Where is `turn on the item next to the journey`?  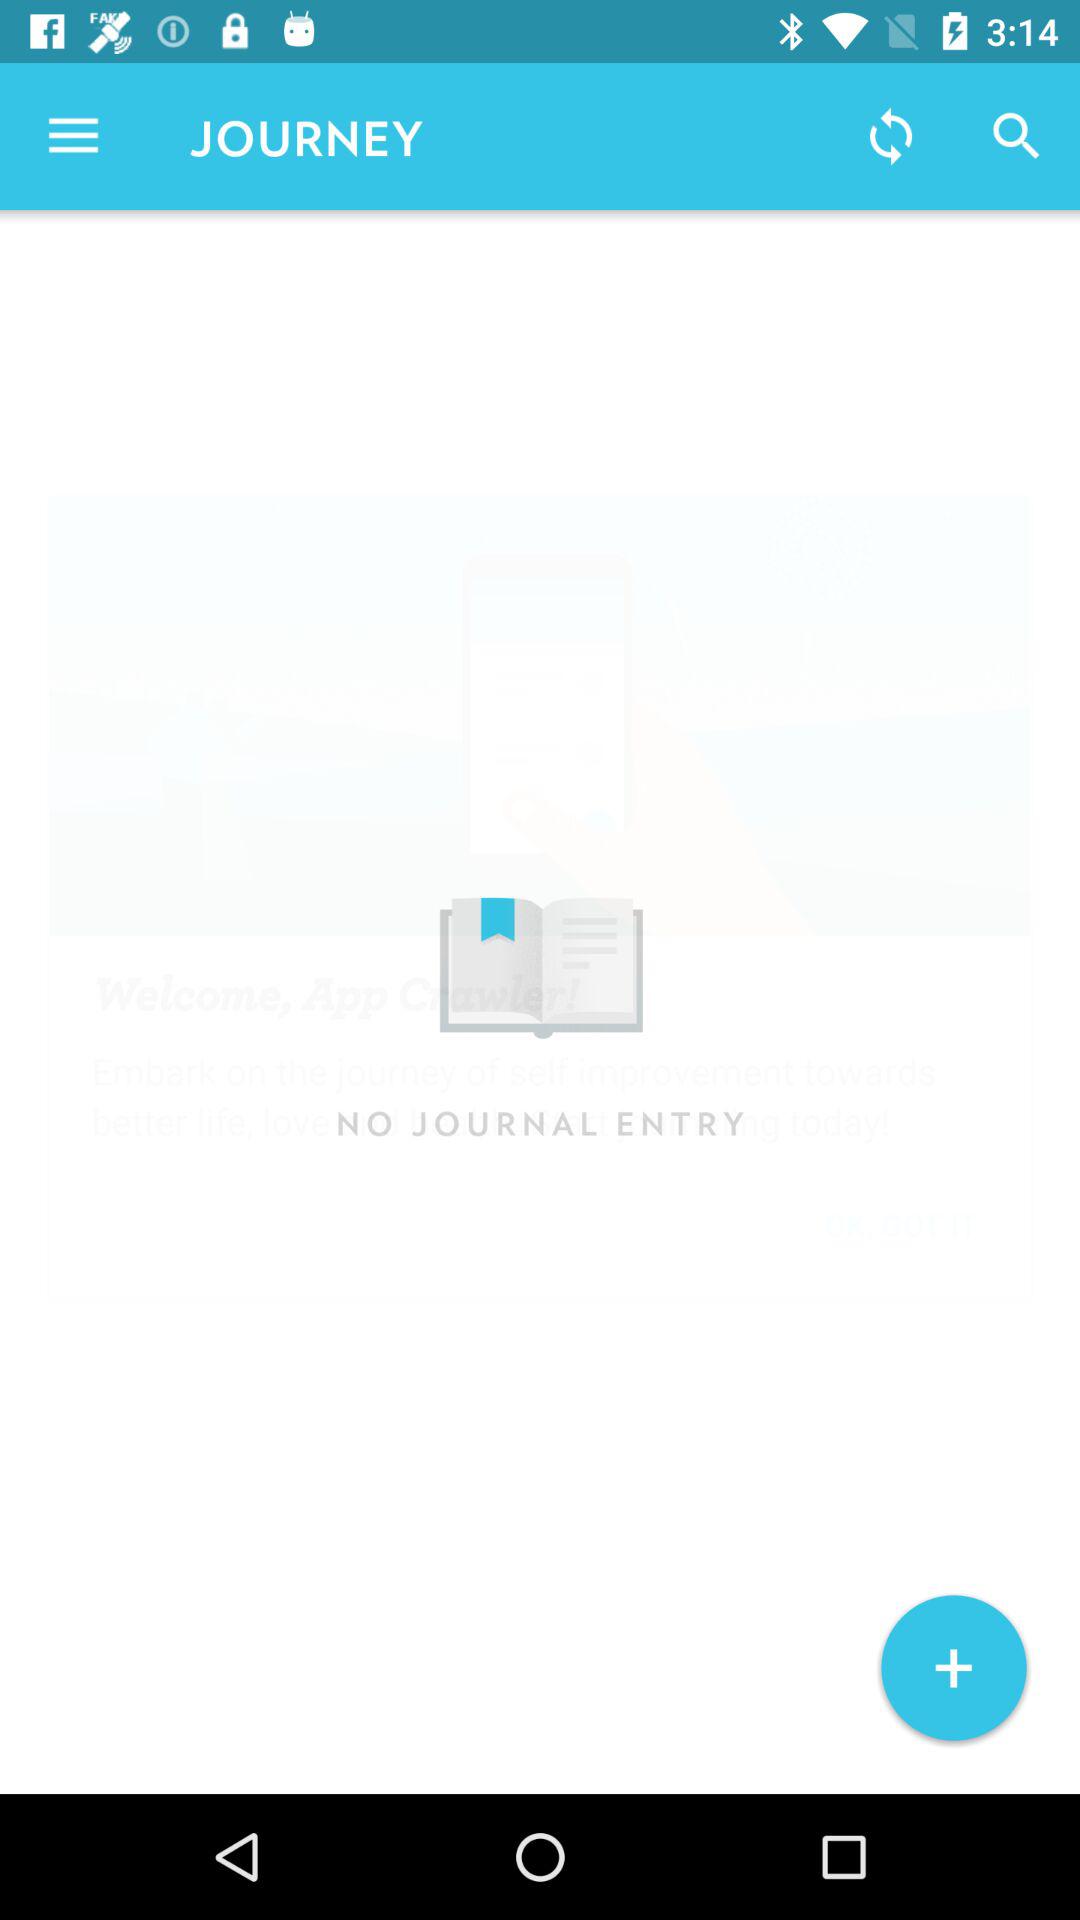
turn on the item next to the journey is located at coordinates (890, 136).